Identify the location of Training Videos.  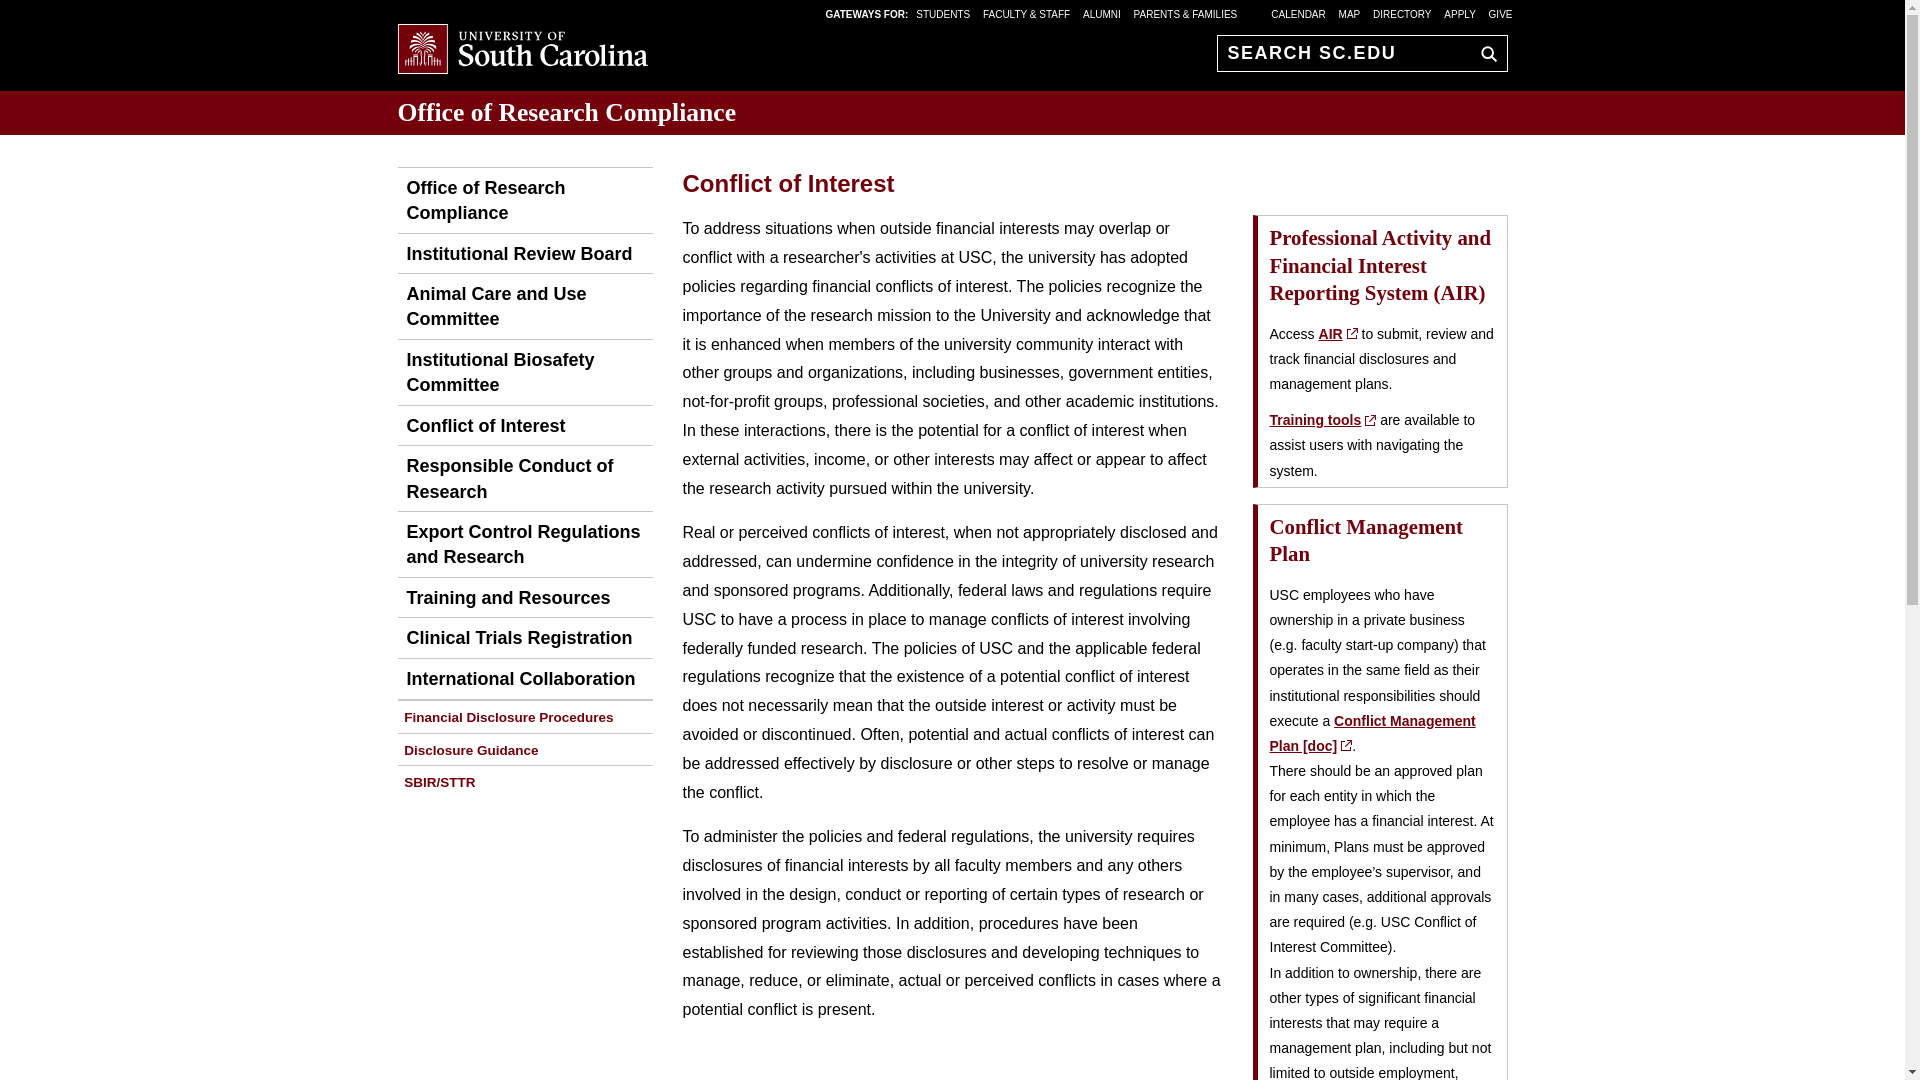
(1322, 419).